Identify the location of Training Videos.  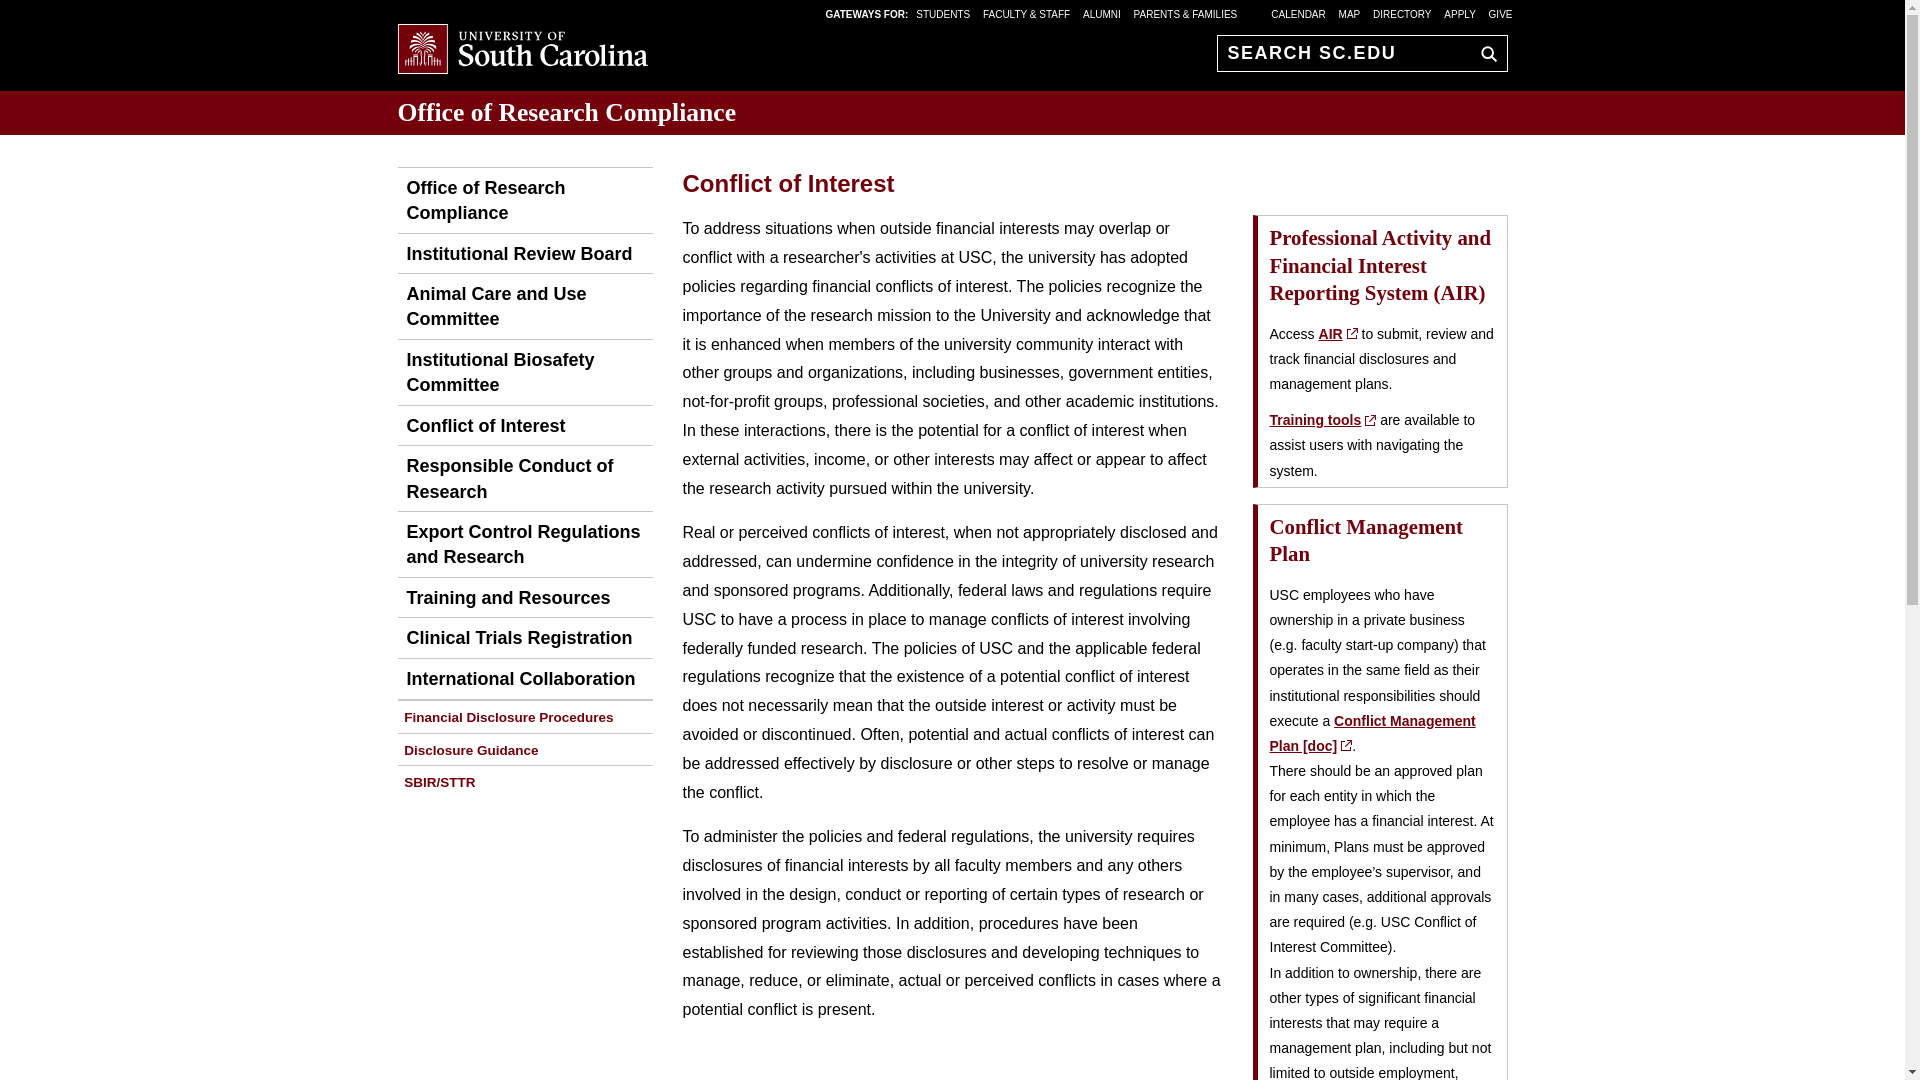
(1322, 419).